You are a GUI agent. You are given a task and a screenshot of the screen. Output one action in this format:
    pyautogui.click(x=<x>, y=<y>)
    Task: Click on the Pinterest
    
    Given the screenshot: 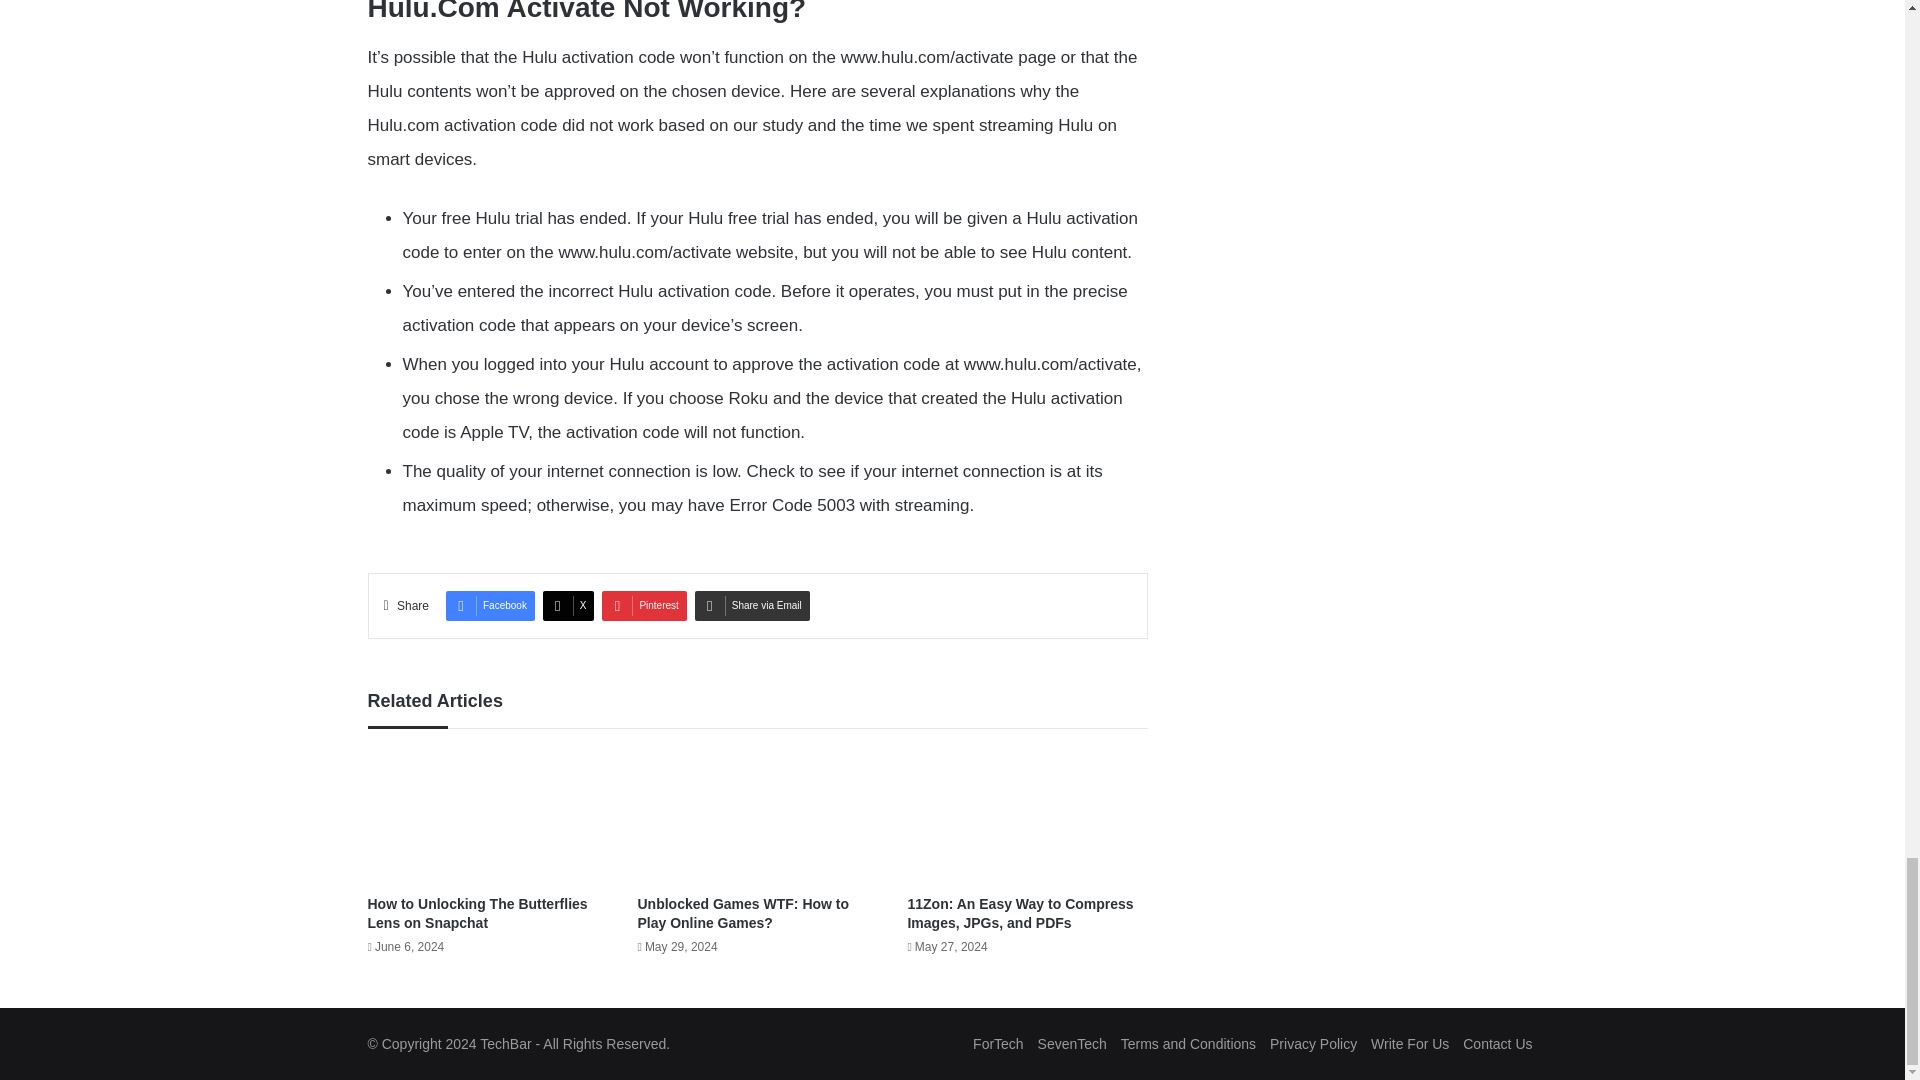 What is the action you would take?
    pyautogui.click(x=644, y=606)
    